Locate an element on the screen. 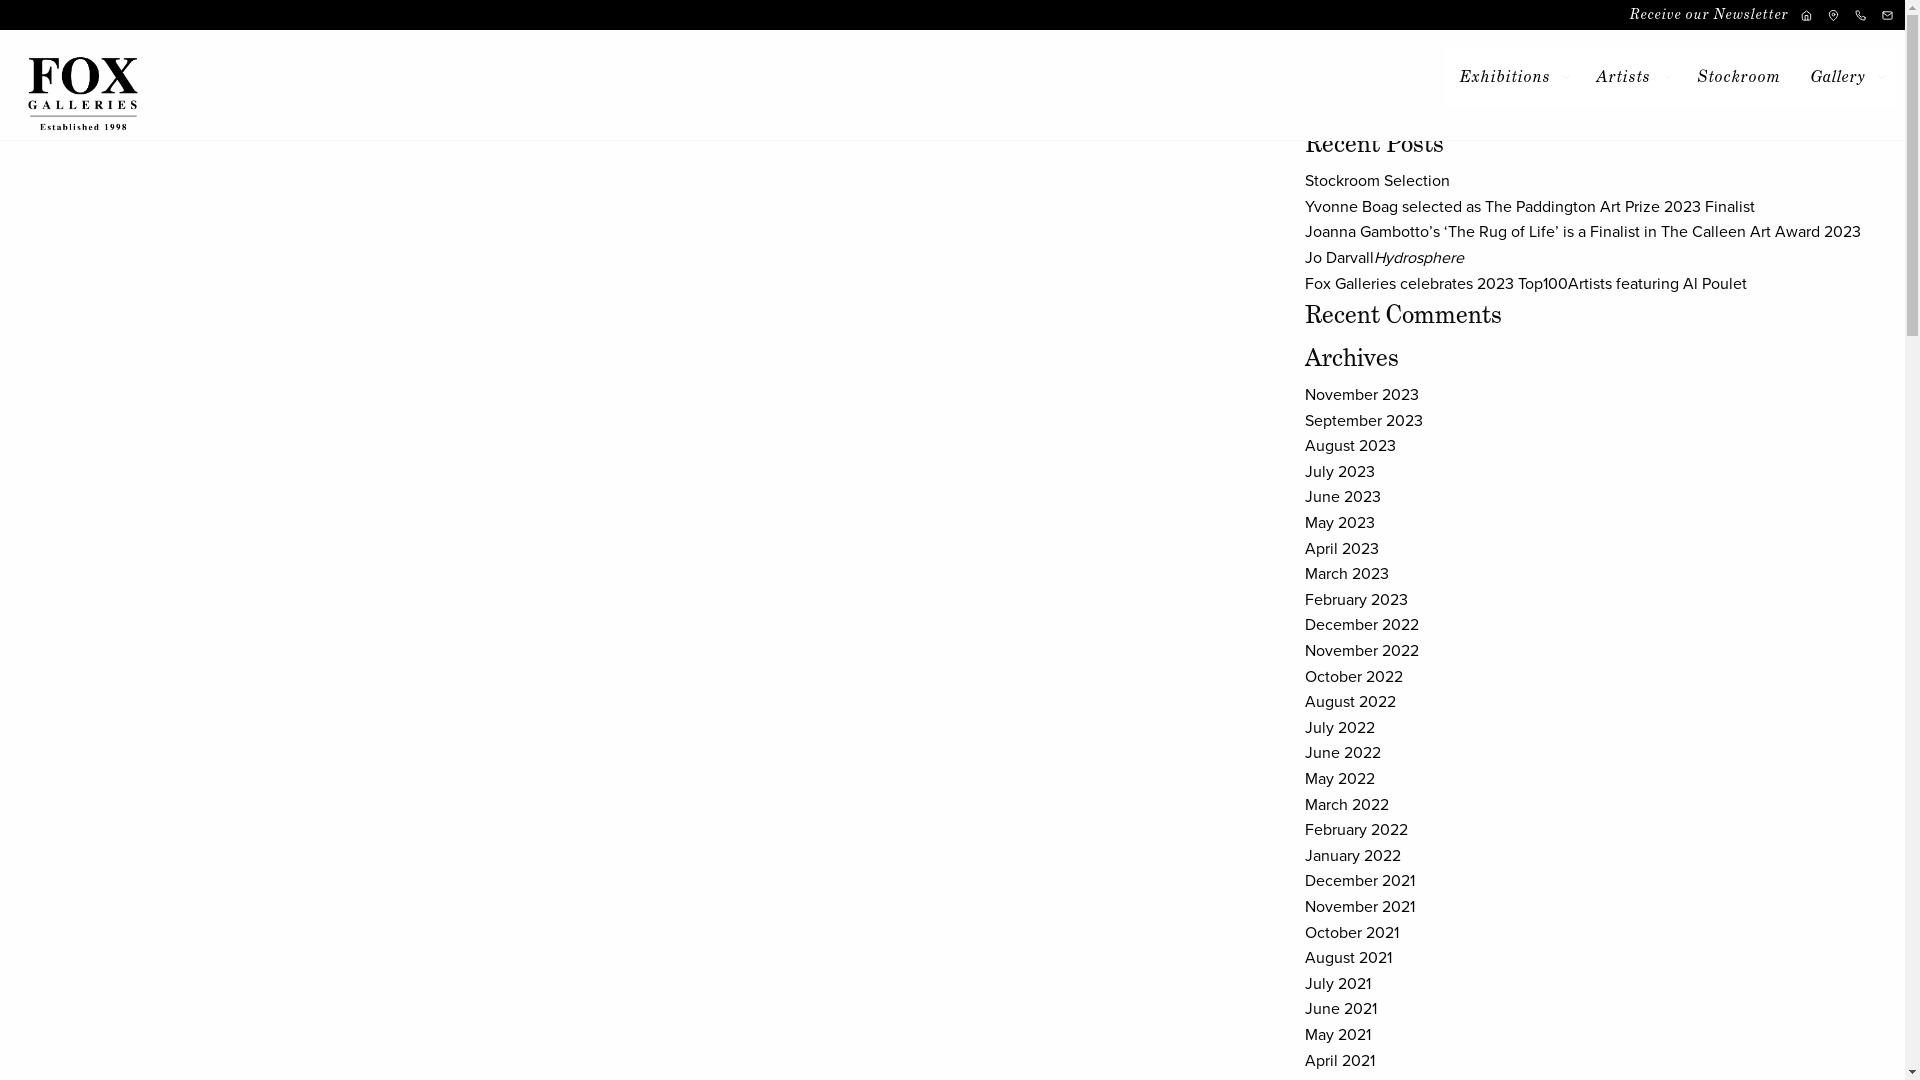 This screenshot has width=1920, height=1080. August 2022 is located at coordinates (1350, 702).